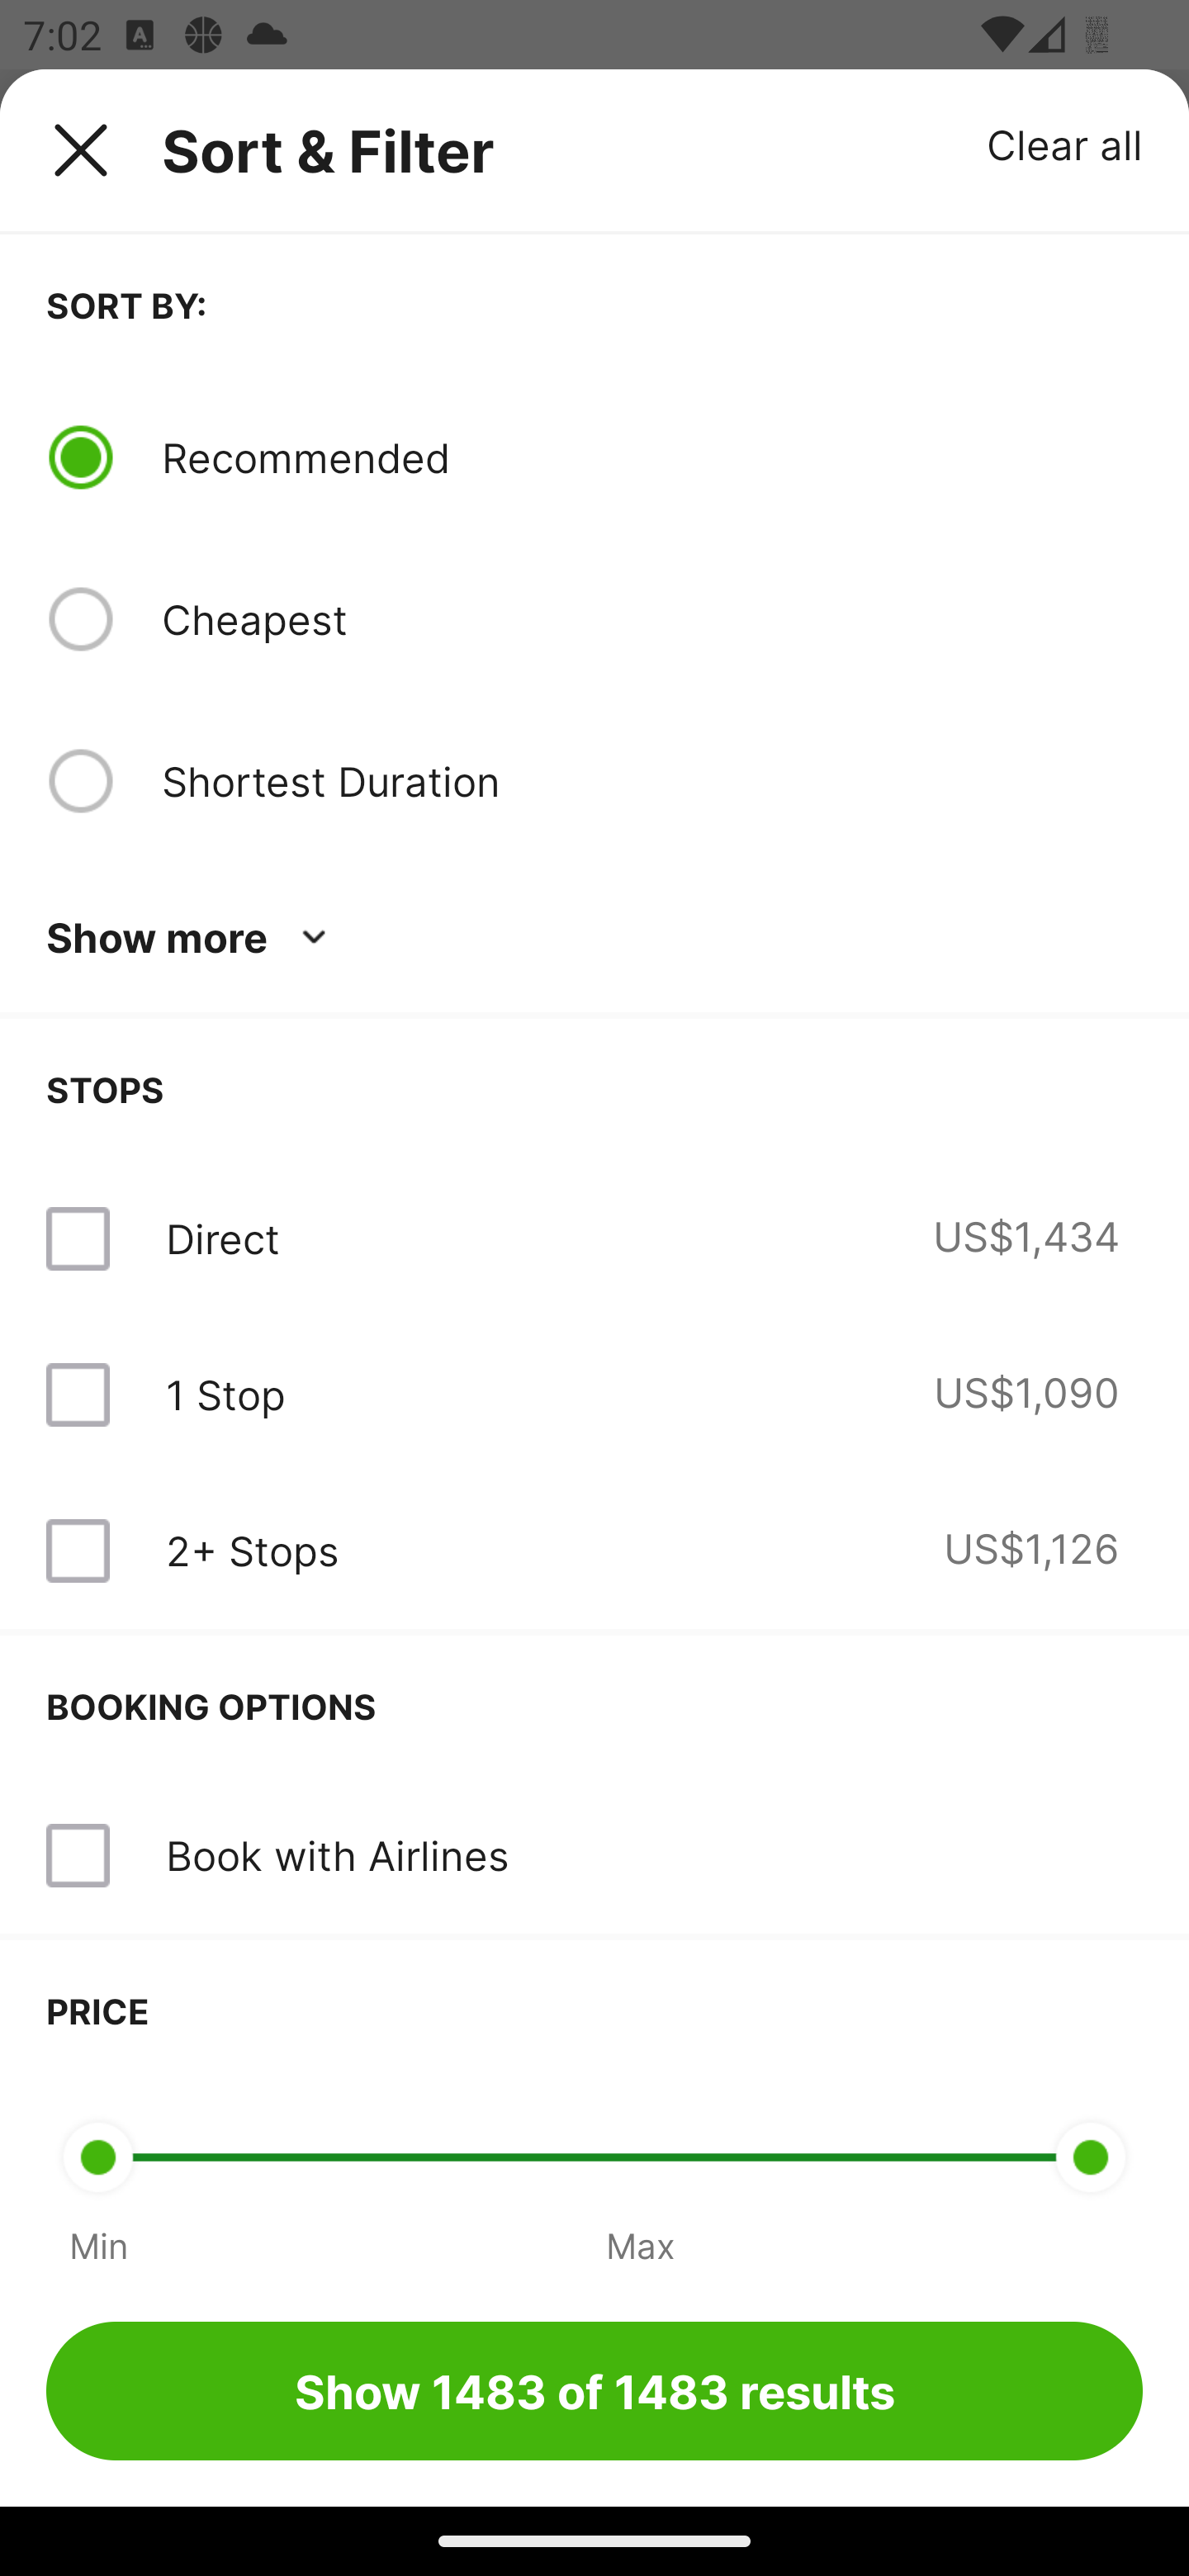 This screenshot has width=1189, height=2576. What do you see at coordinates (594, 2390) in the screenshot?
I see `Show 1483 of 1483 results` at bounding box center [594, 2390].